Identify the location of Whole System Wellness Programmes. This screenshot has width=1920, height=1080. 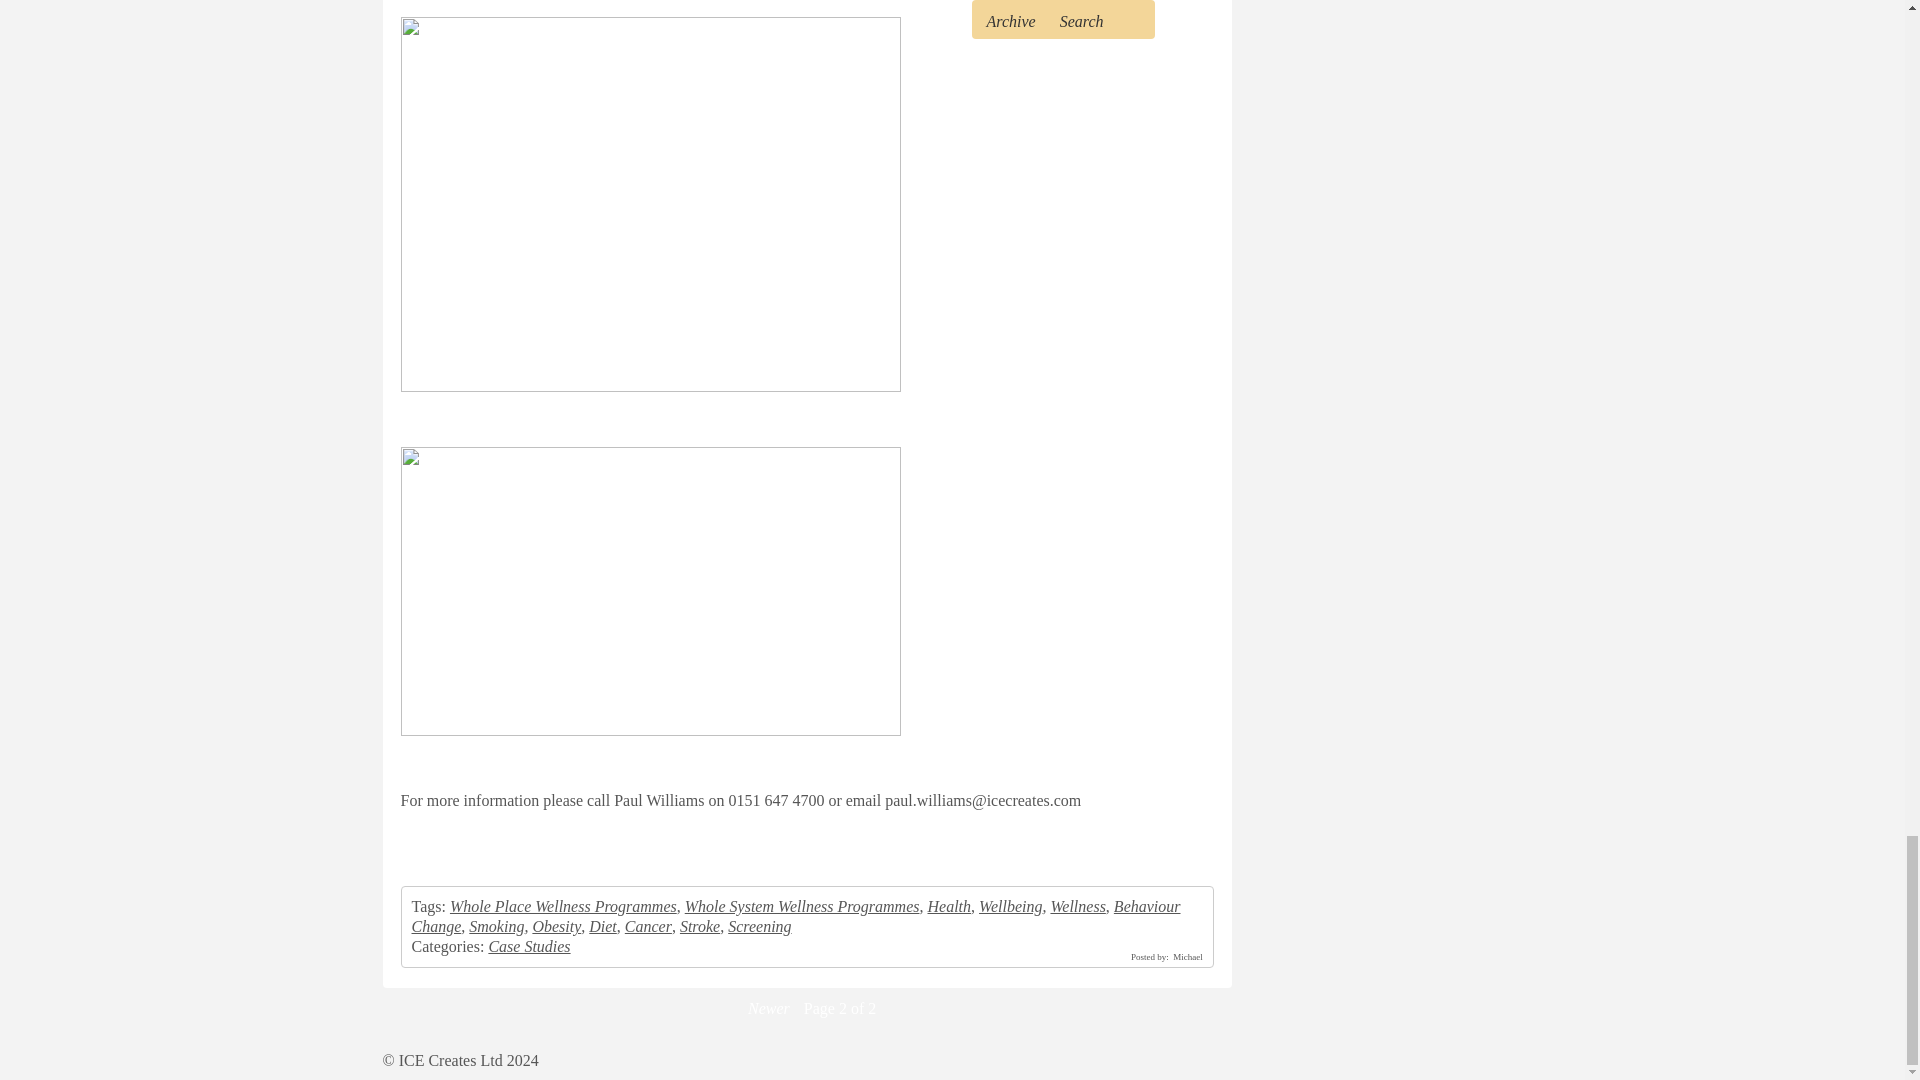
(802, 906).